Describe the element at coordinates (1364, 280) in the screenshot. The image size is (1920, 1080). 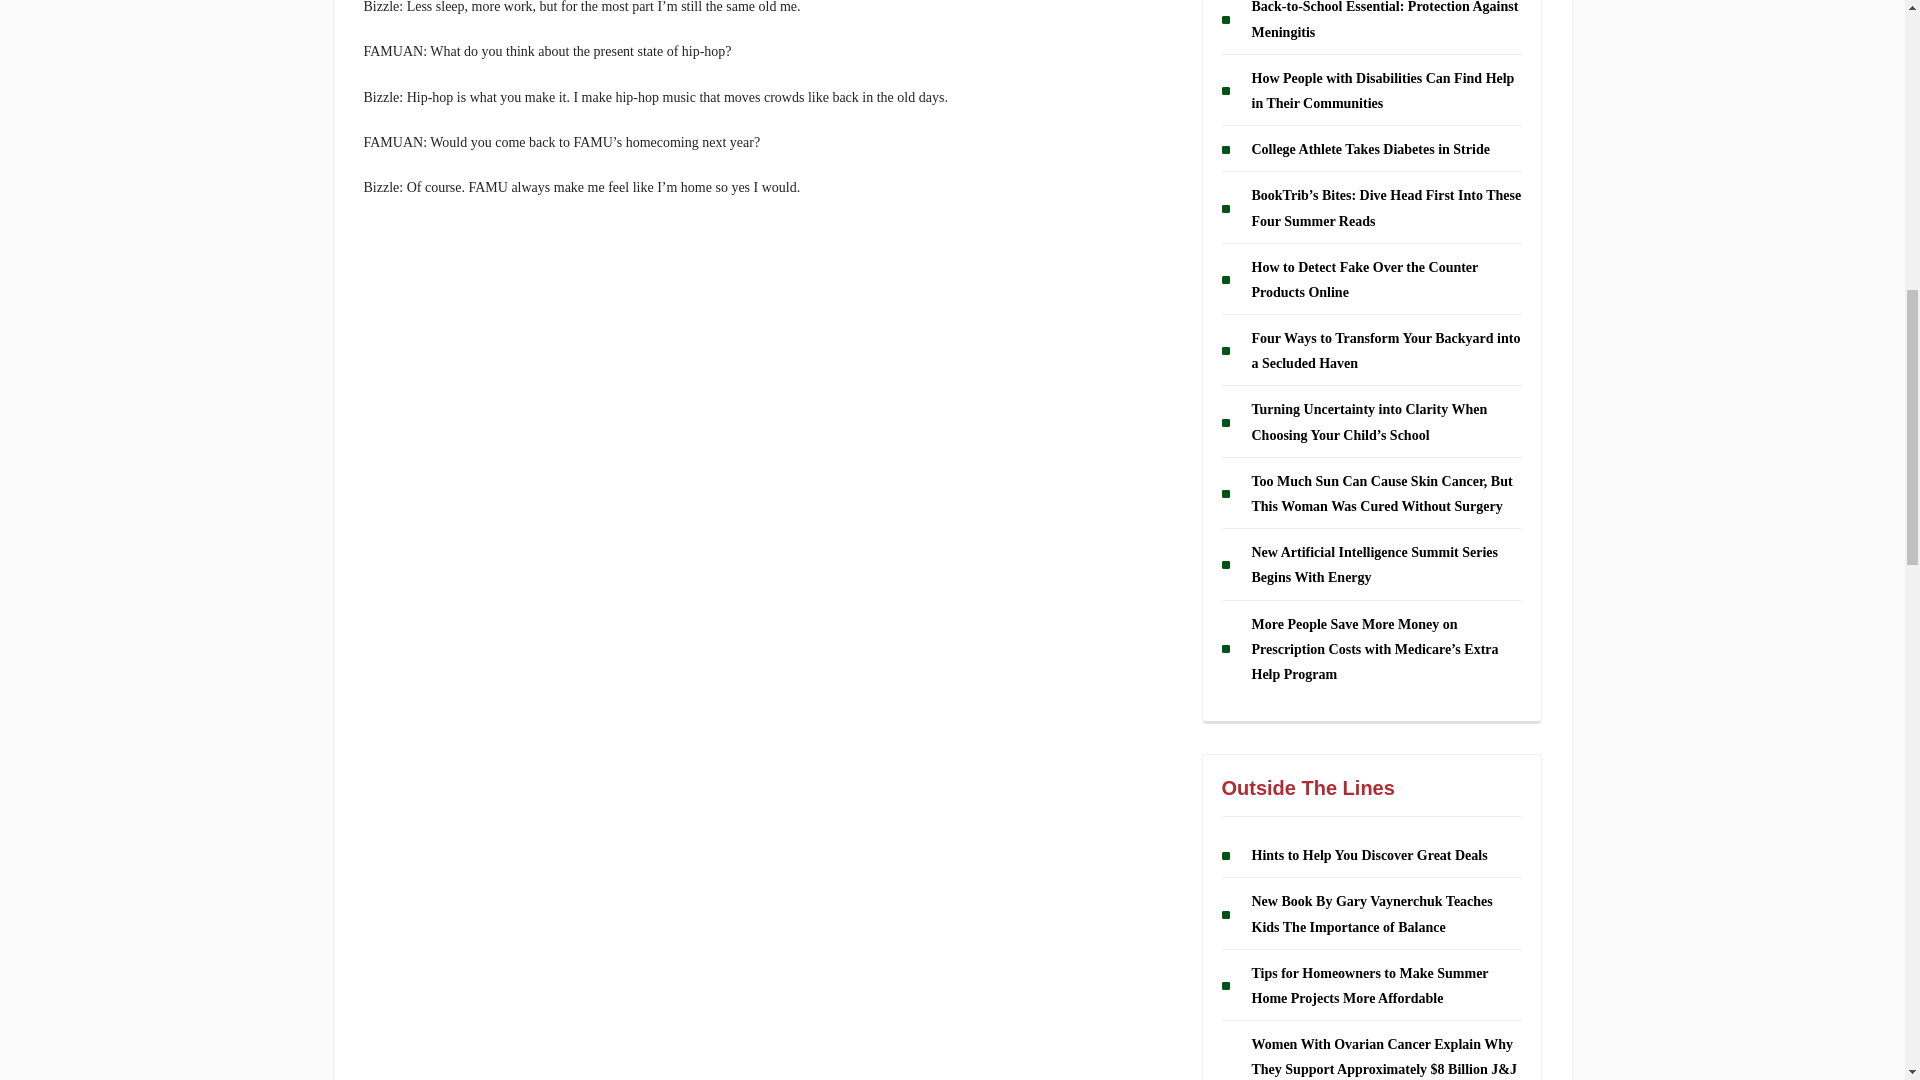
I see `How to Detect Fake Over the Counter Products Online` at that location.